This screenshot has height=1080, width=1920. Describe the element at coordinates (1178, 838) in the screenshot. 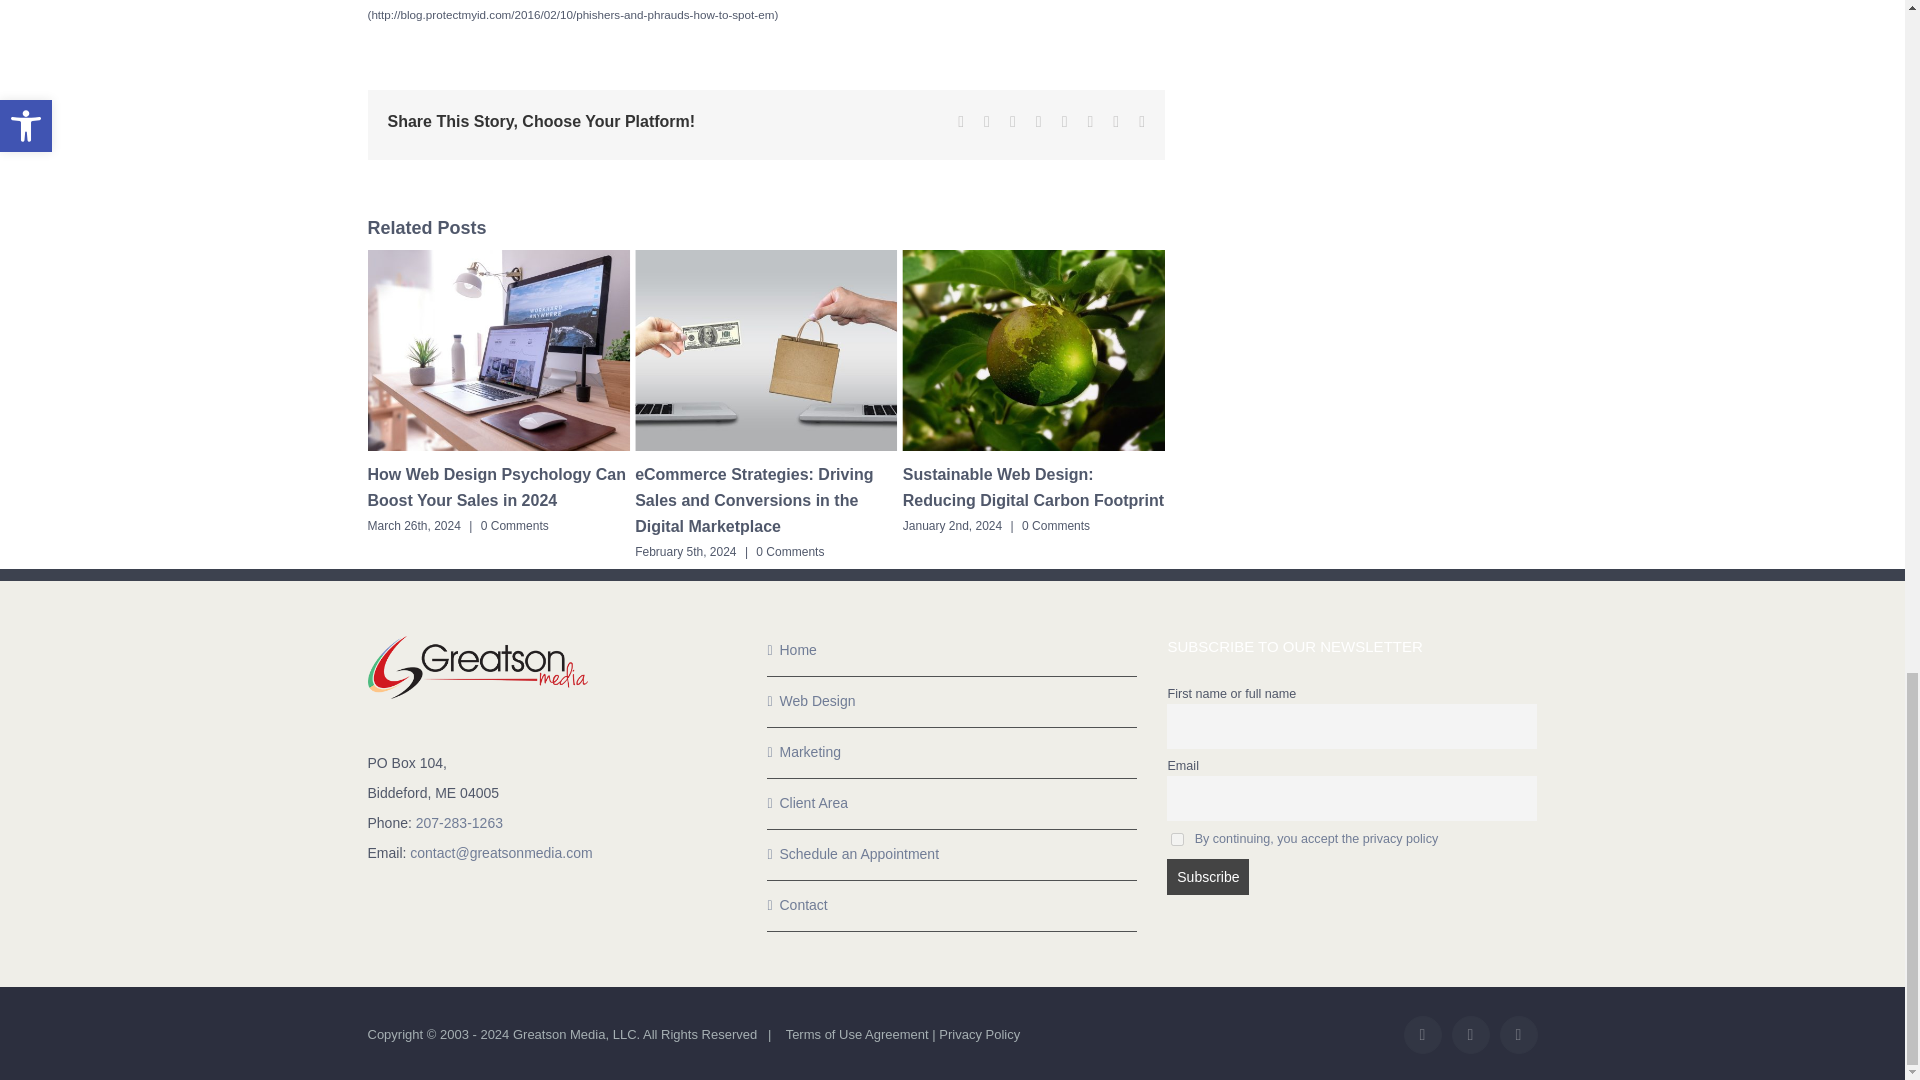

I see `on` at that location.